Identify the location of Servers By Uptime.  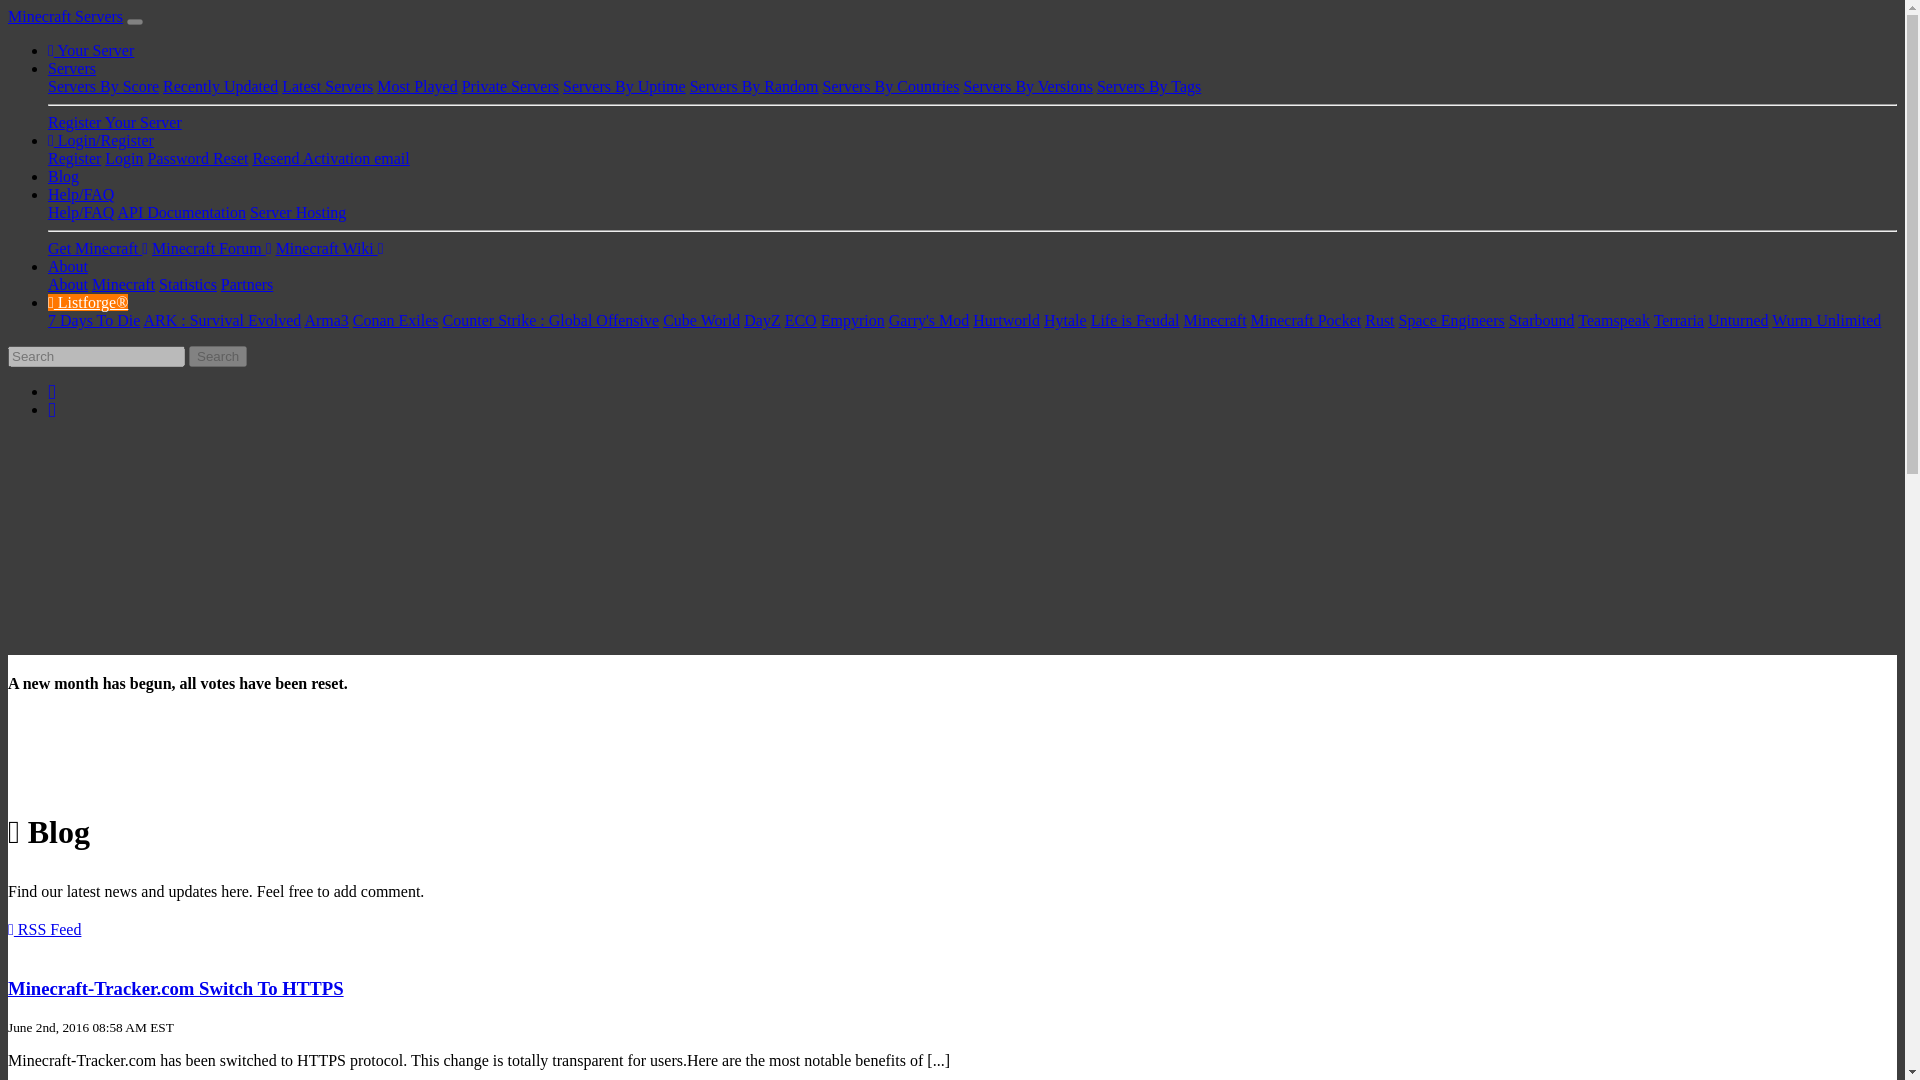
(624, 86).